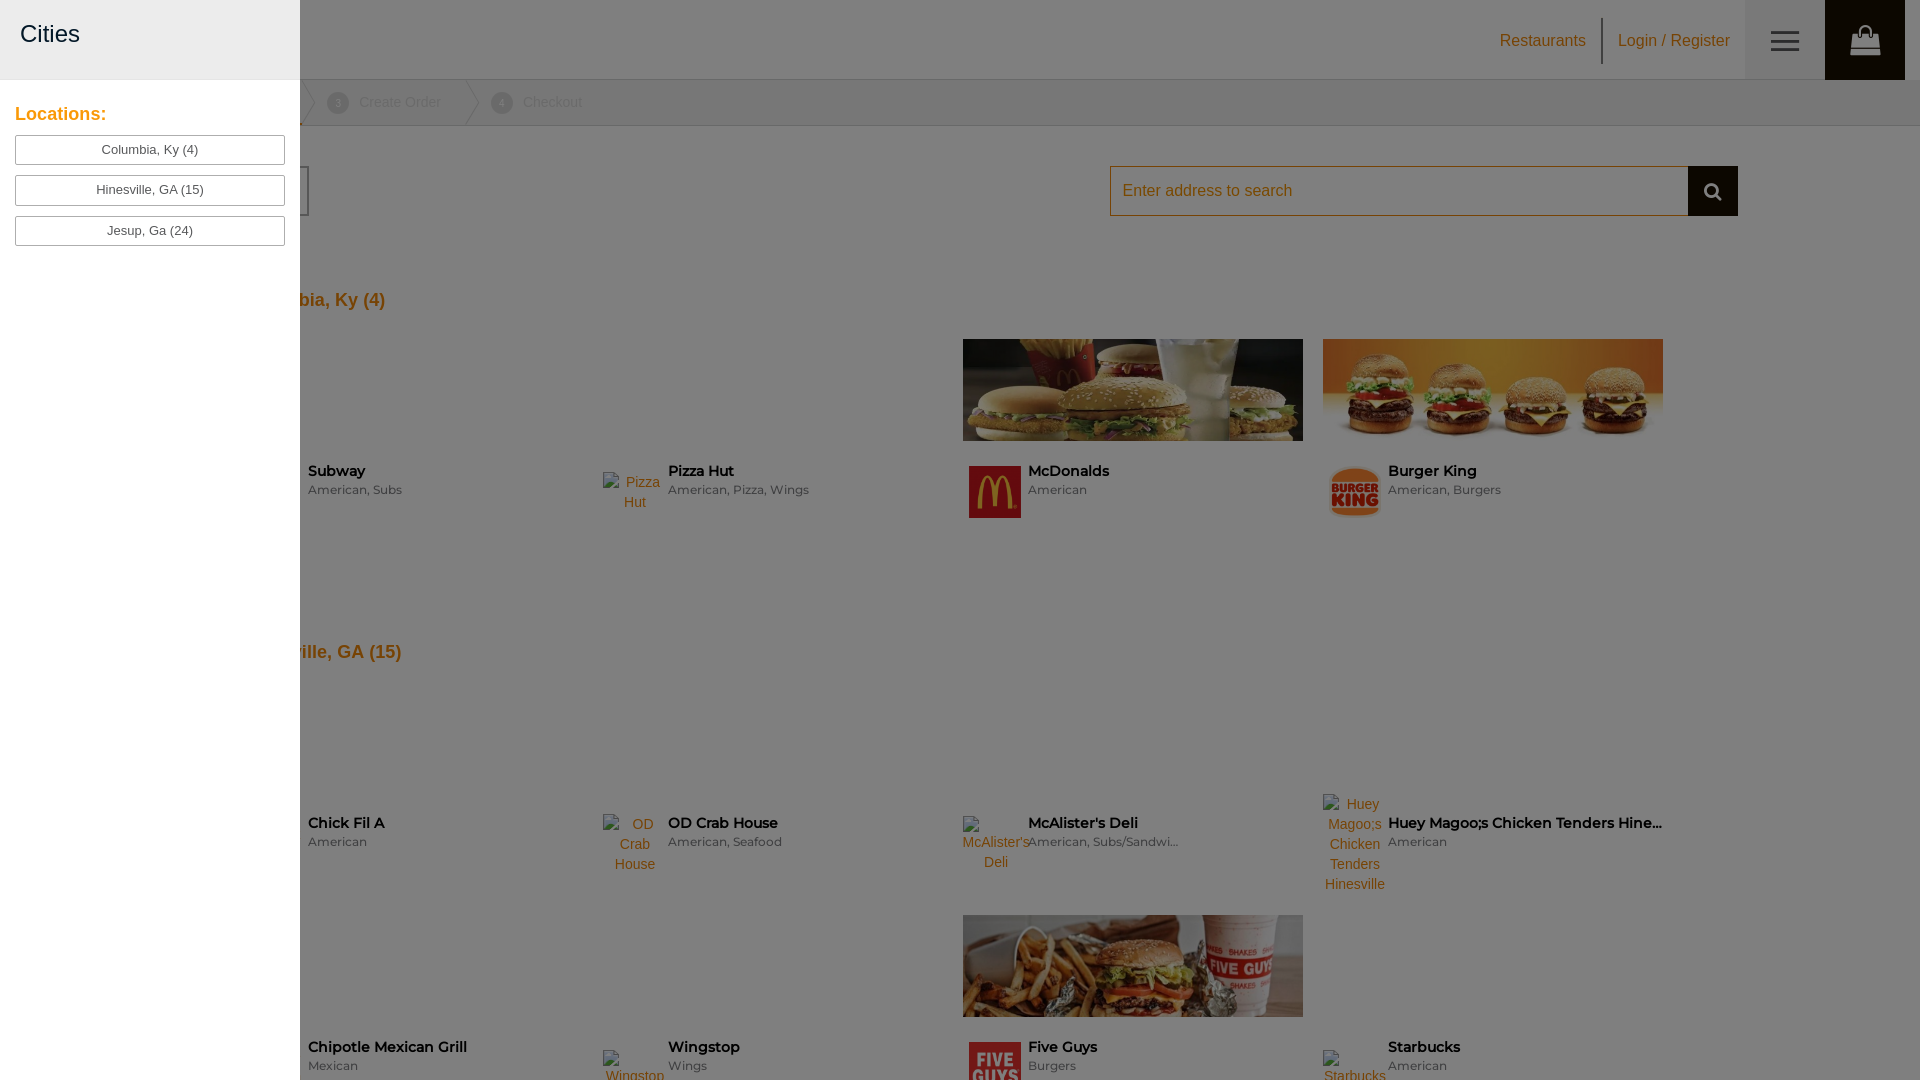 This screenshot has height=1080, width=1920. What do you see at coordinates (536, 102) in the screenshot?
I see `4
Checkout` at bounding box center [536, 102].